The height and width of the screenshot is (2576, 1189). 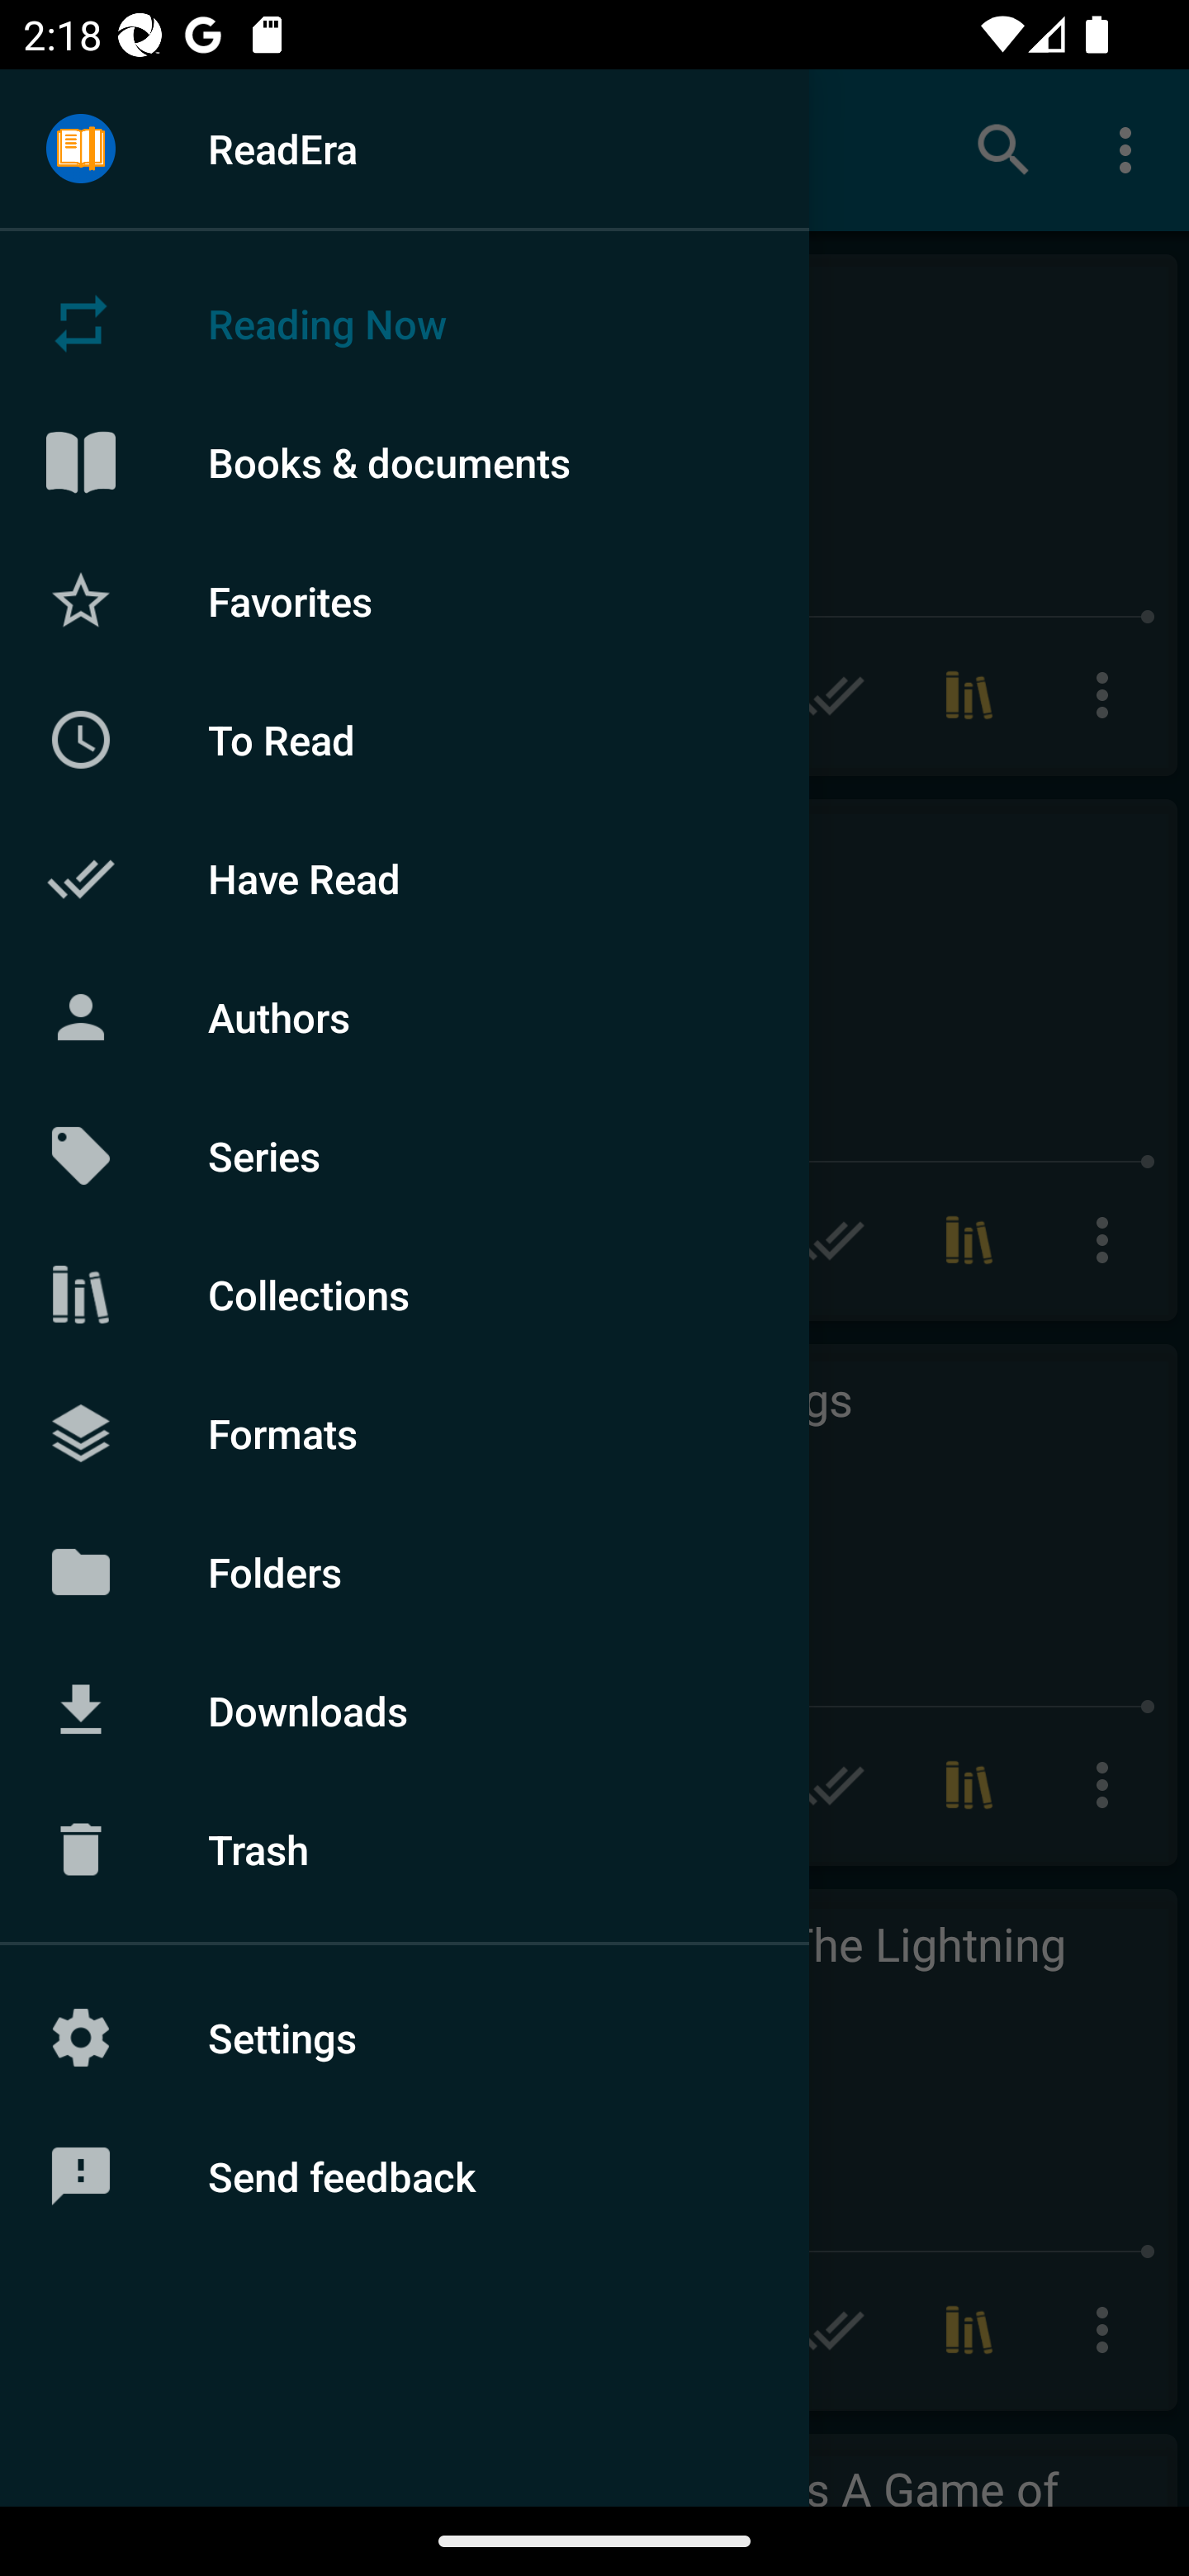 What do you see at coordinates (81, 150) in the screenshot?
I see `Menu` at bounding box center [81, 150].